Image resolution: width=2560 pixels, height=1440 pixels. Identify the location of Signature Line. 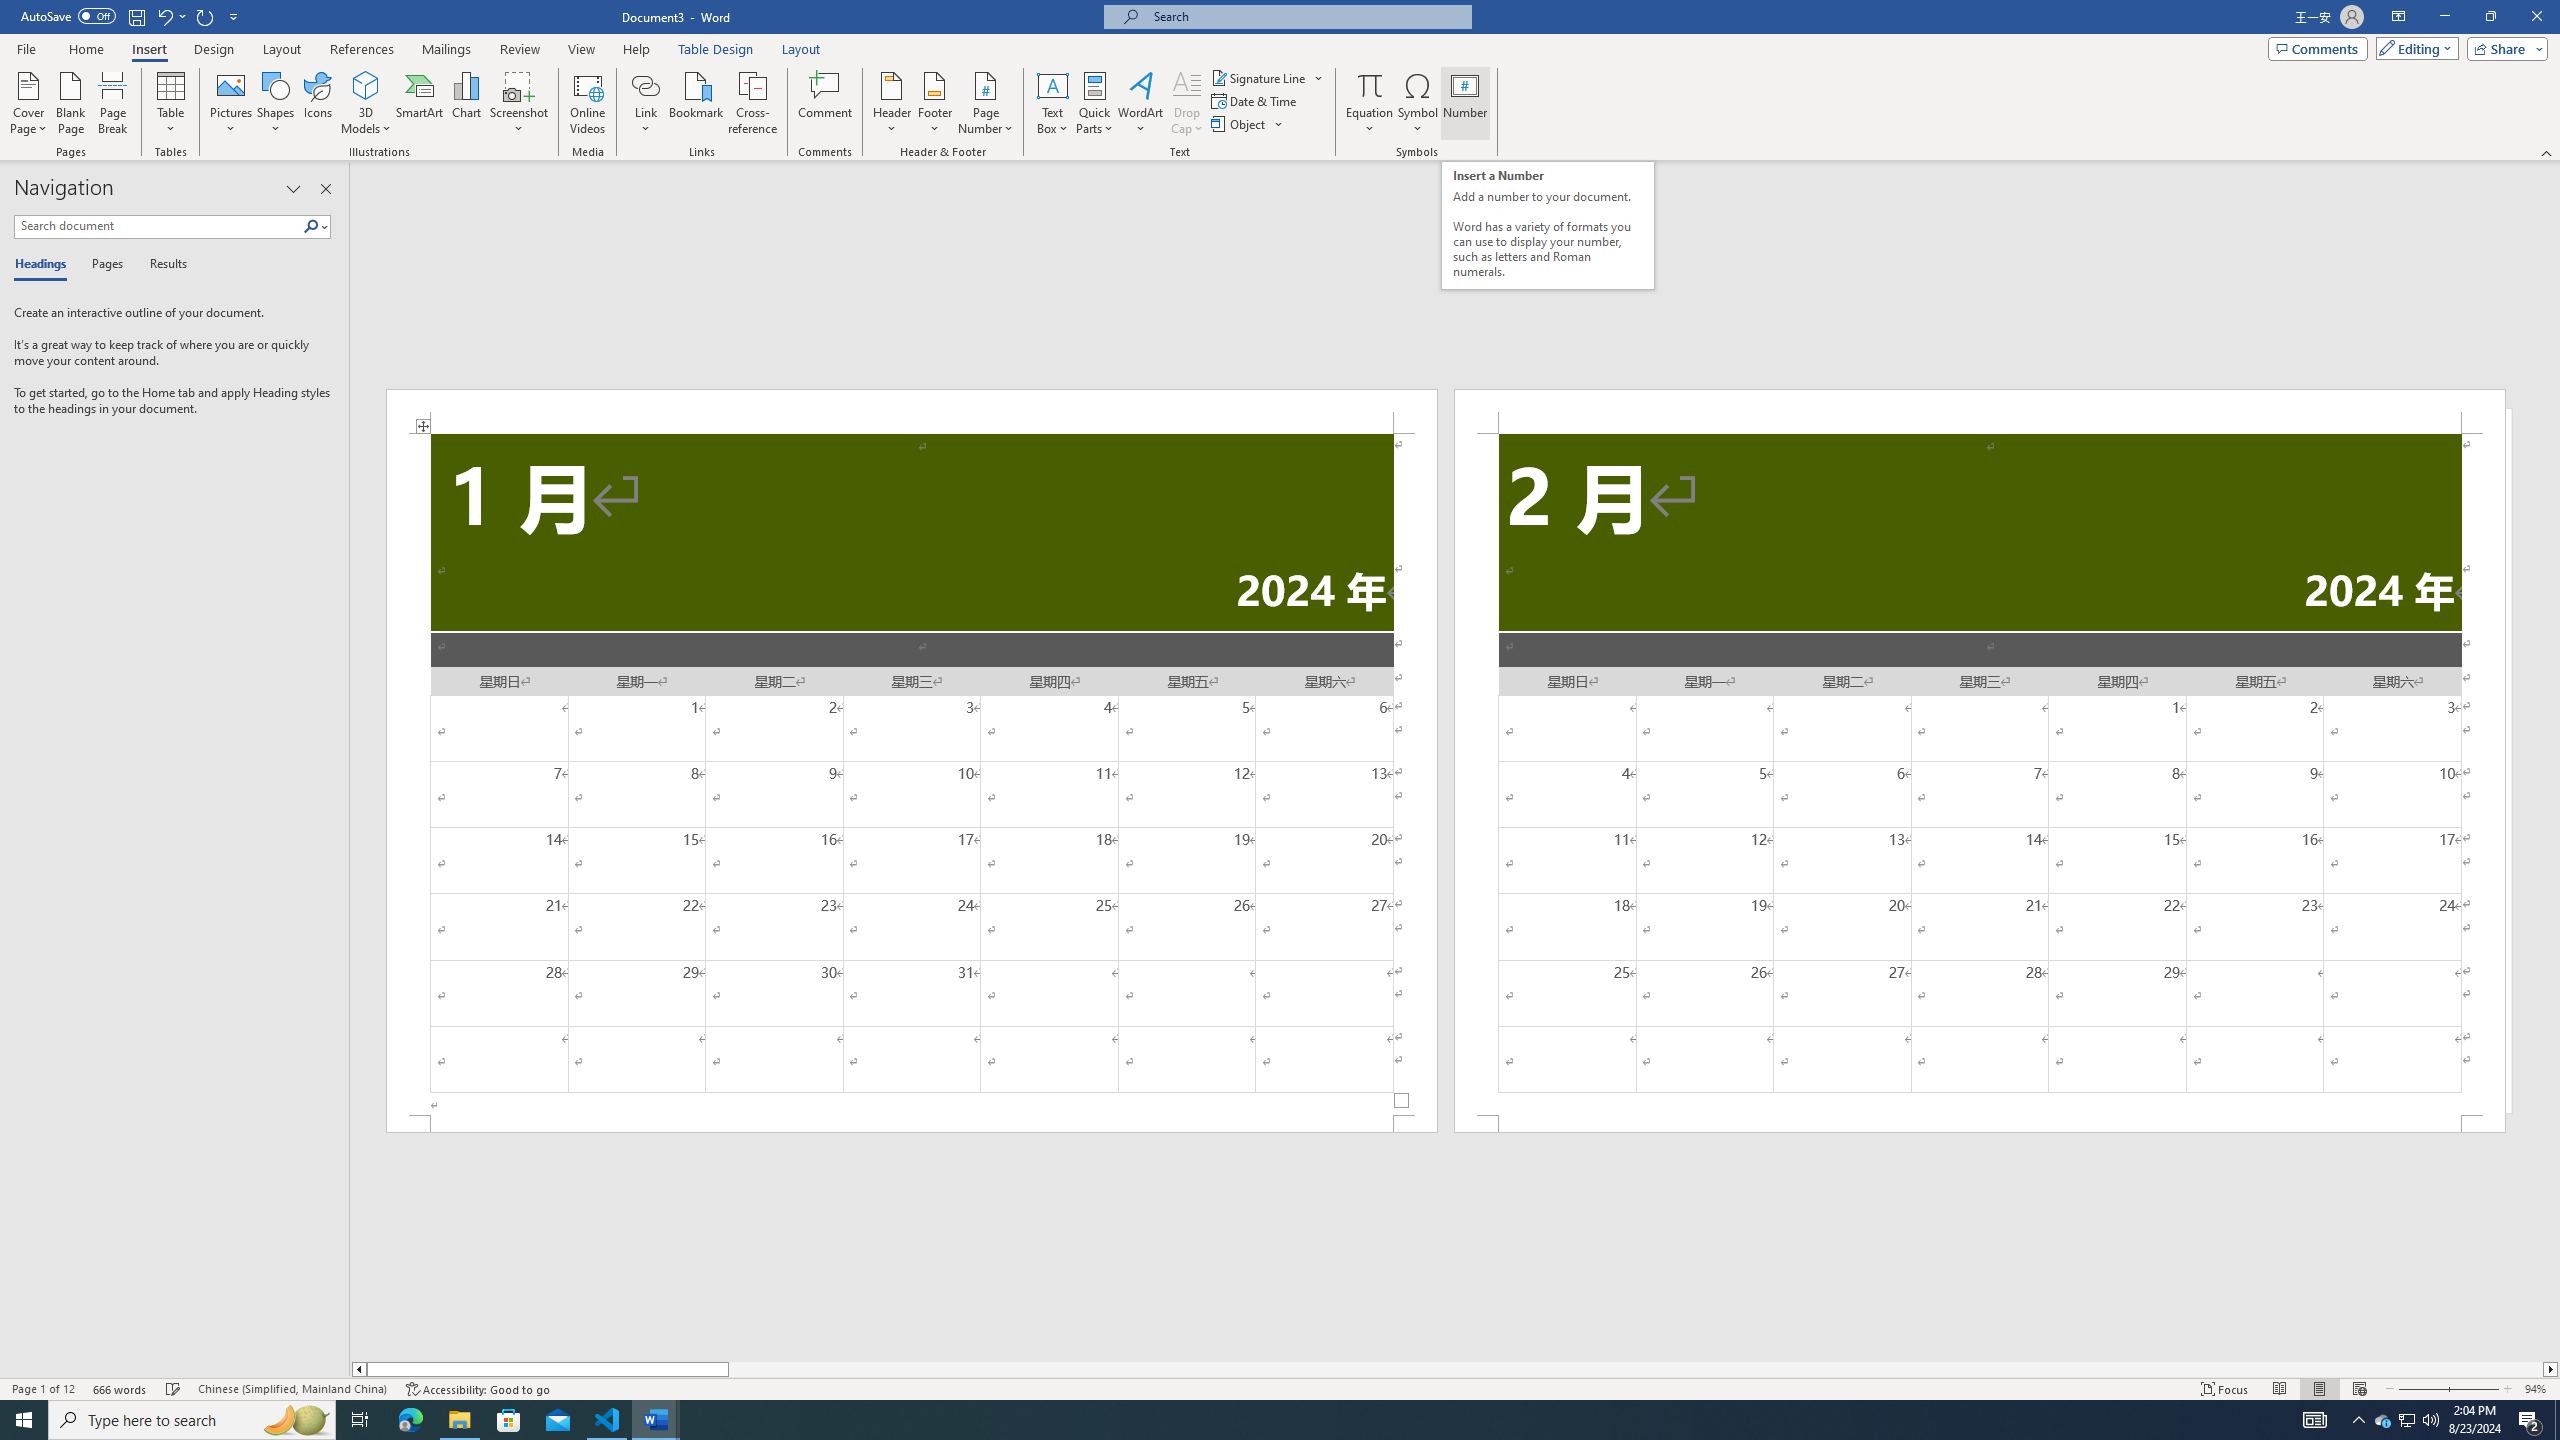
(1268, 78).